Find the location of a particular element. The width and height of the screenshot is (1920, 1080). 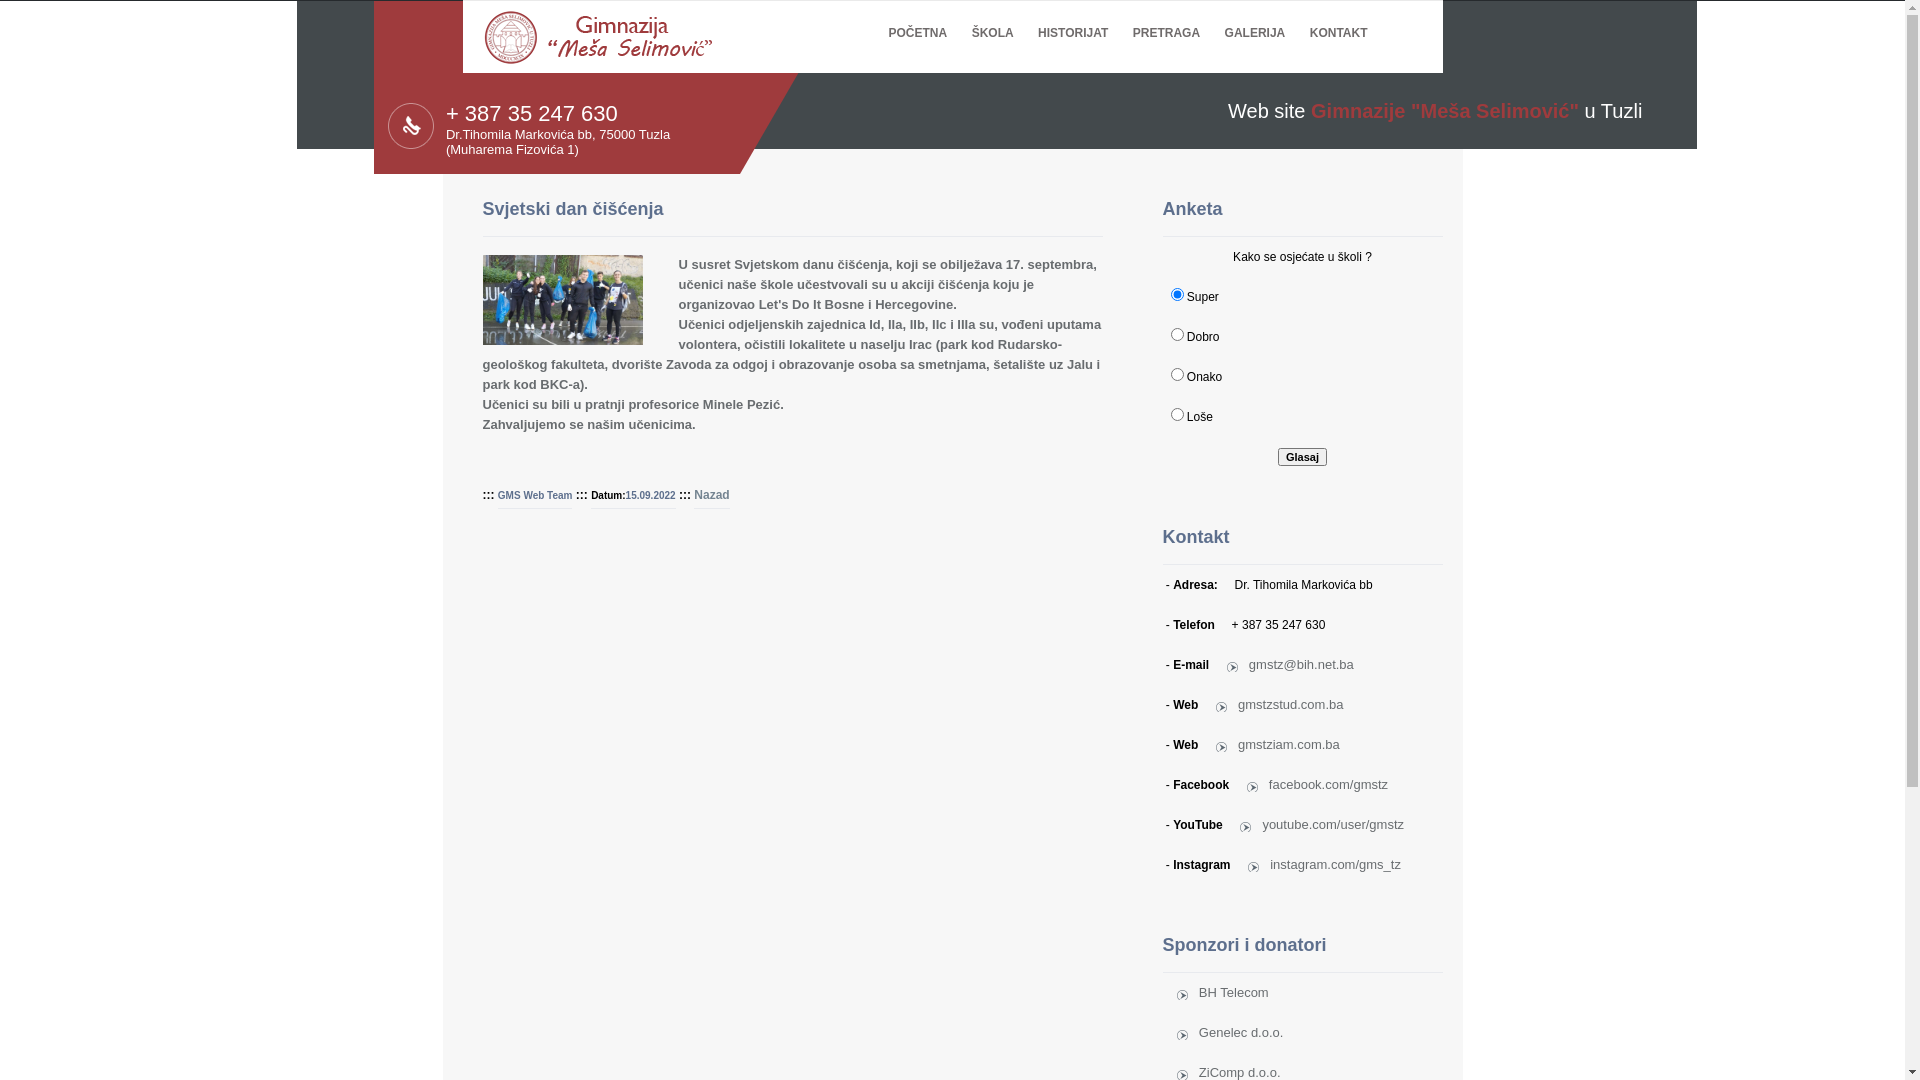

BH Telecom is located at coordinates (1222, 992).